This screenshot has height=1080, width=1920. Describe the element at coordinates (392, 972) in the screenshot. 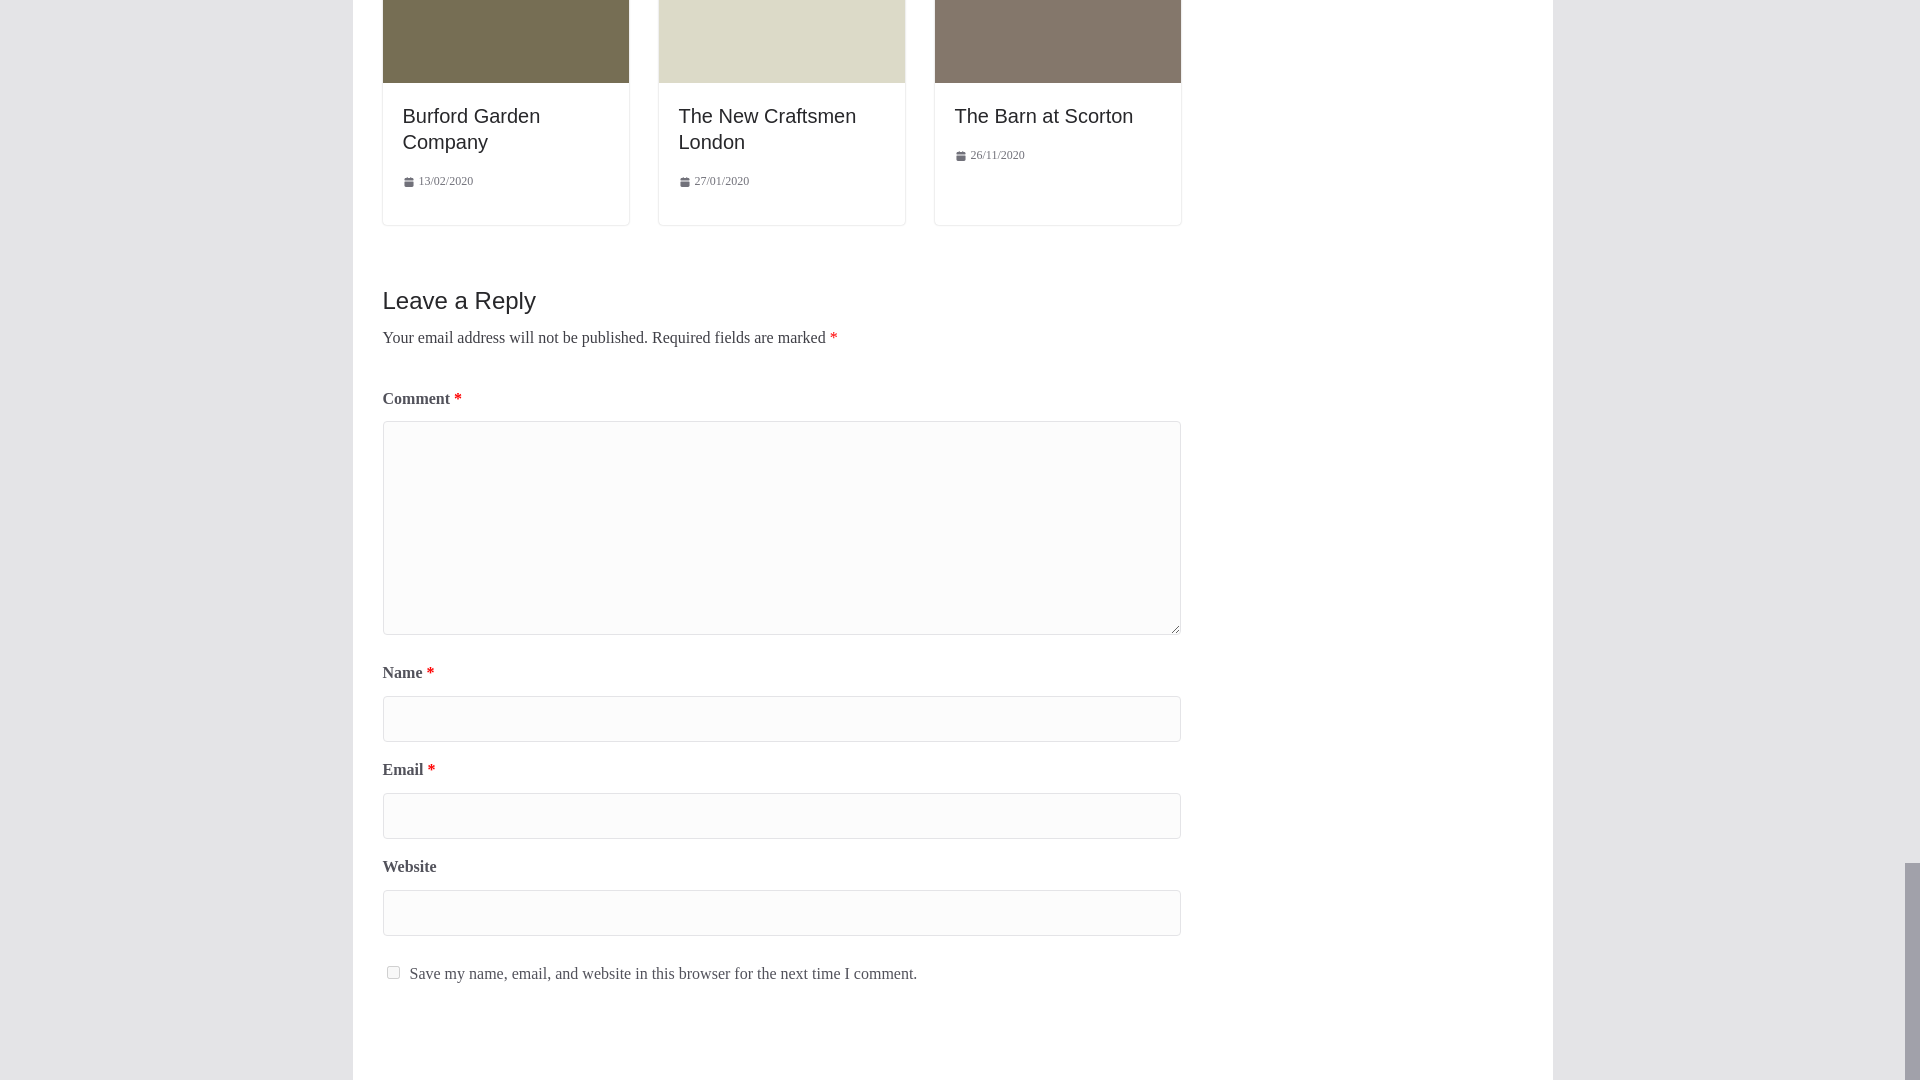

I see `yes` at that location.